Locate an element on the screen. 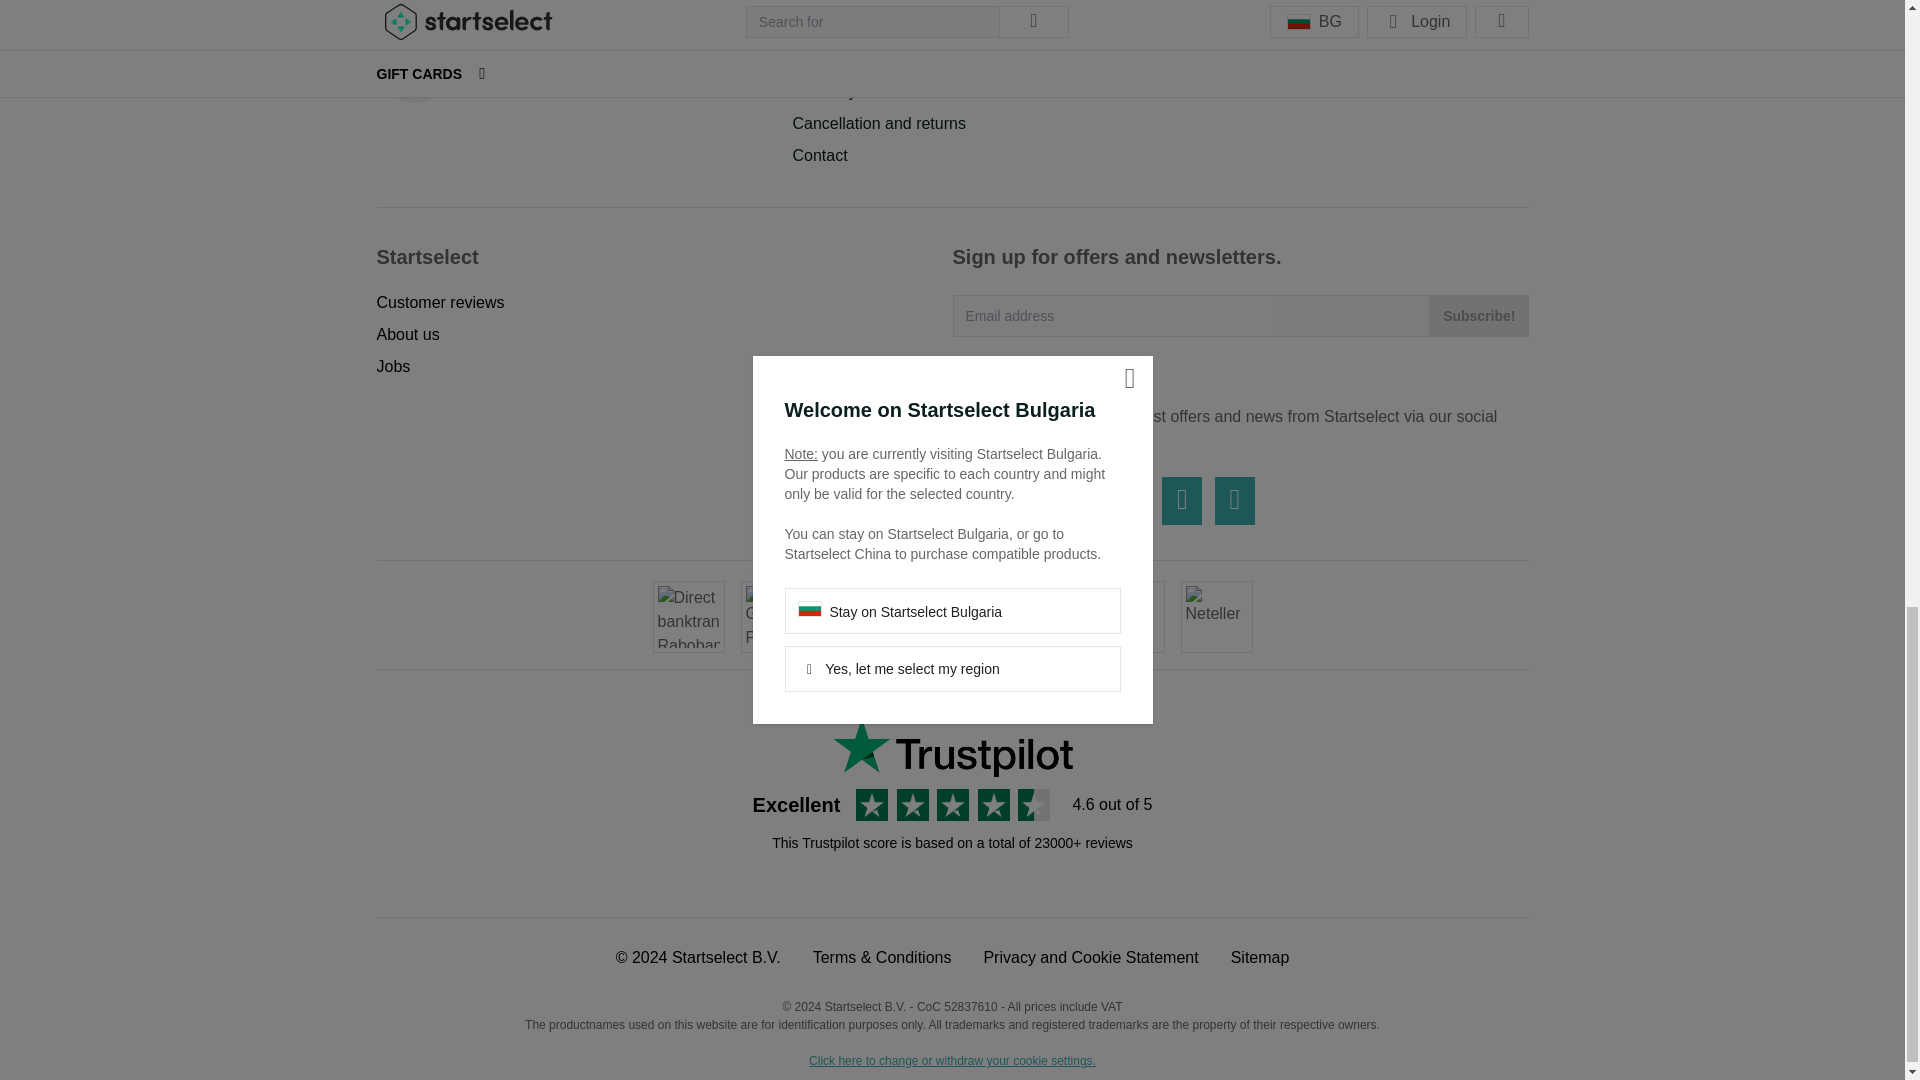 The height and width of the screenshot is (1080, 1920). Cancellation and returns is located at coordinates (878, 122).